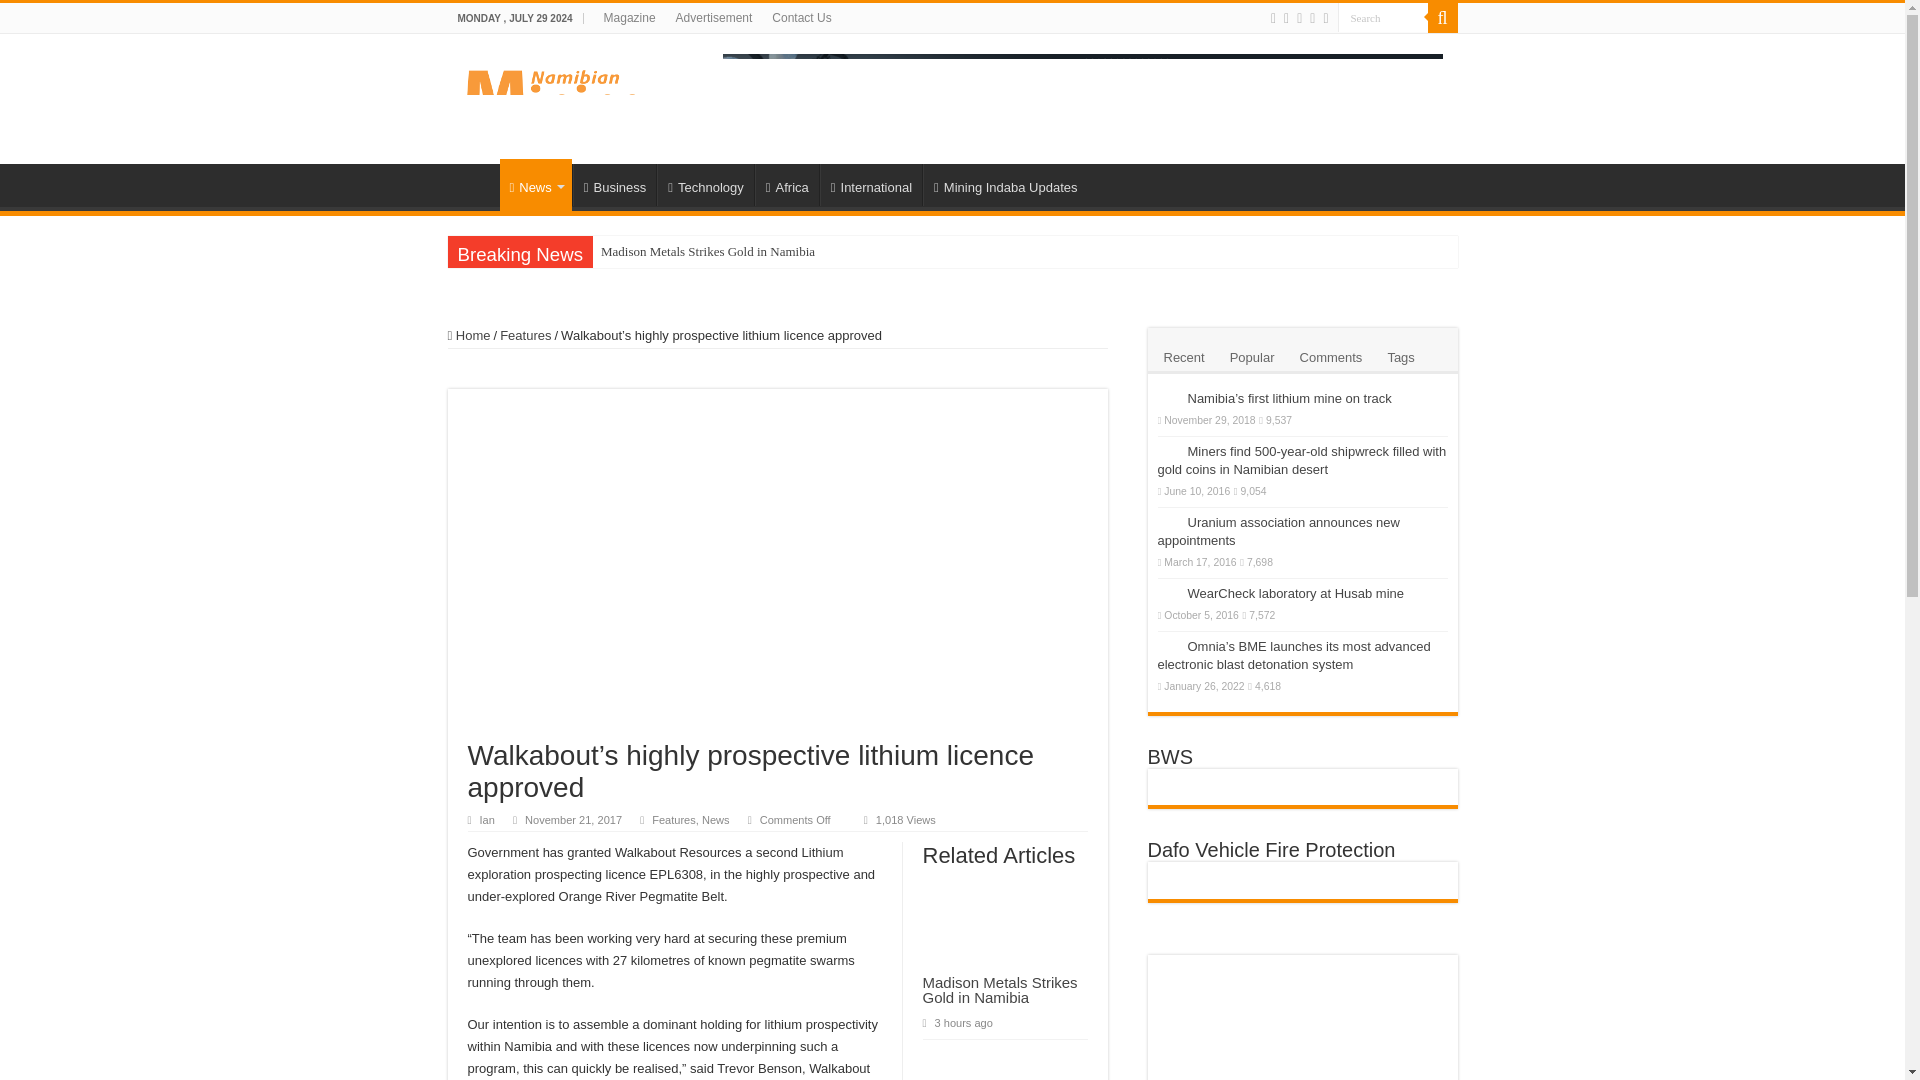  I want to click on News, so click(536, 184).